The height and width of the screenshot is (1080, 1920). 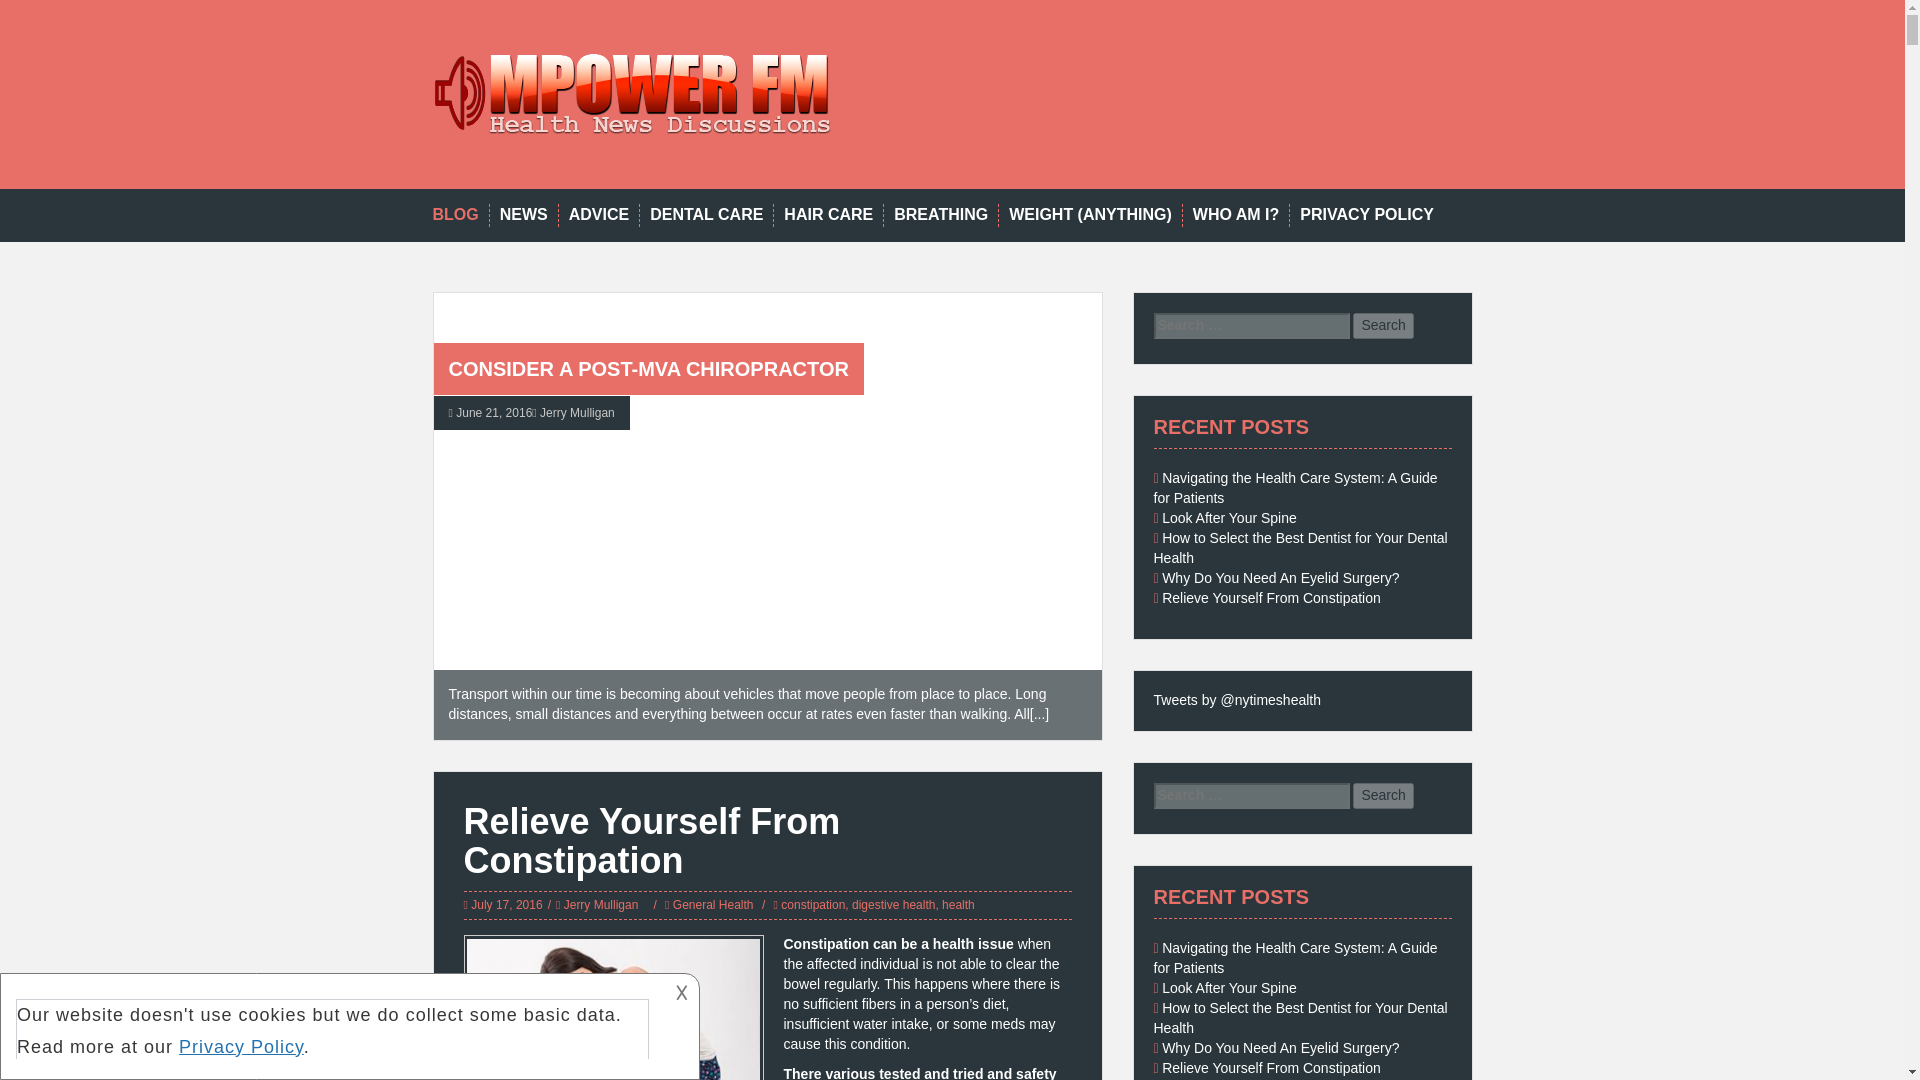 I want to click on July 17, 2016, so click(x=506, y=904).